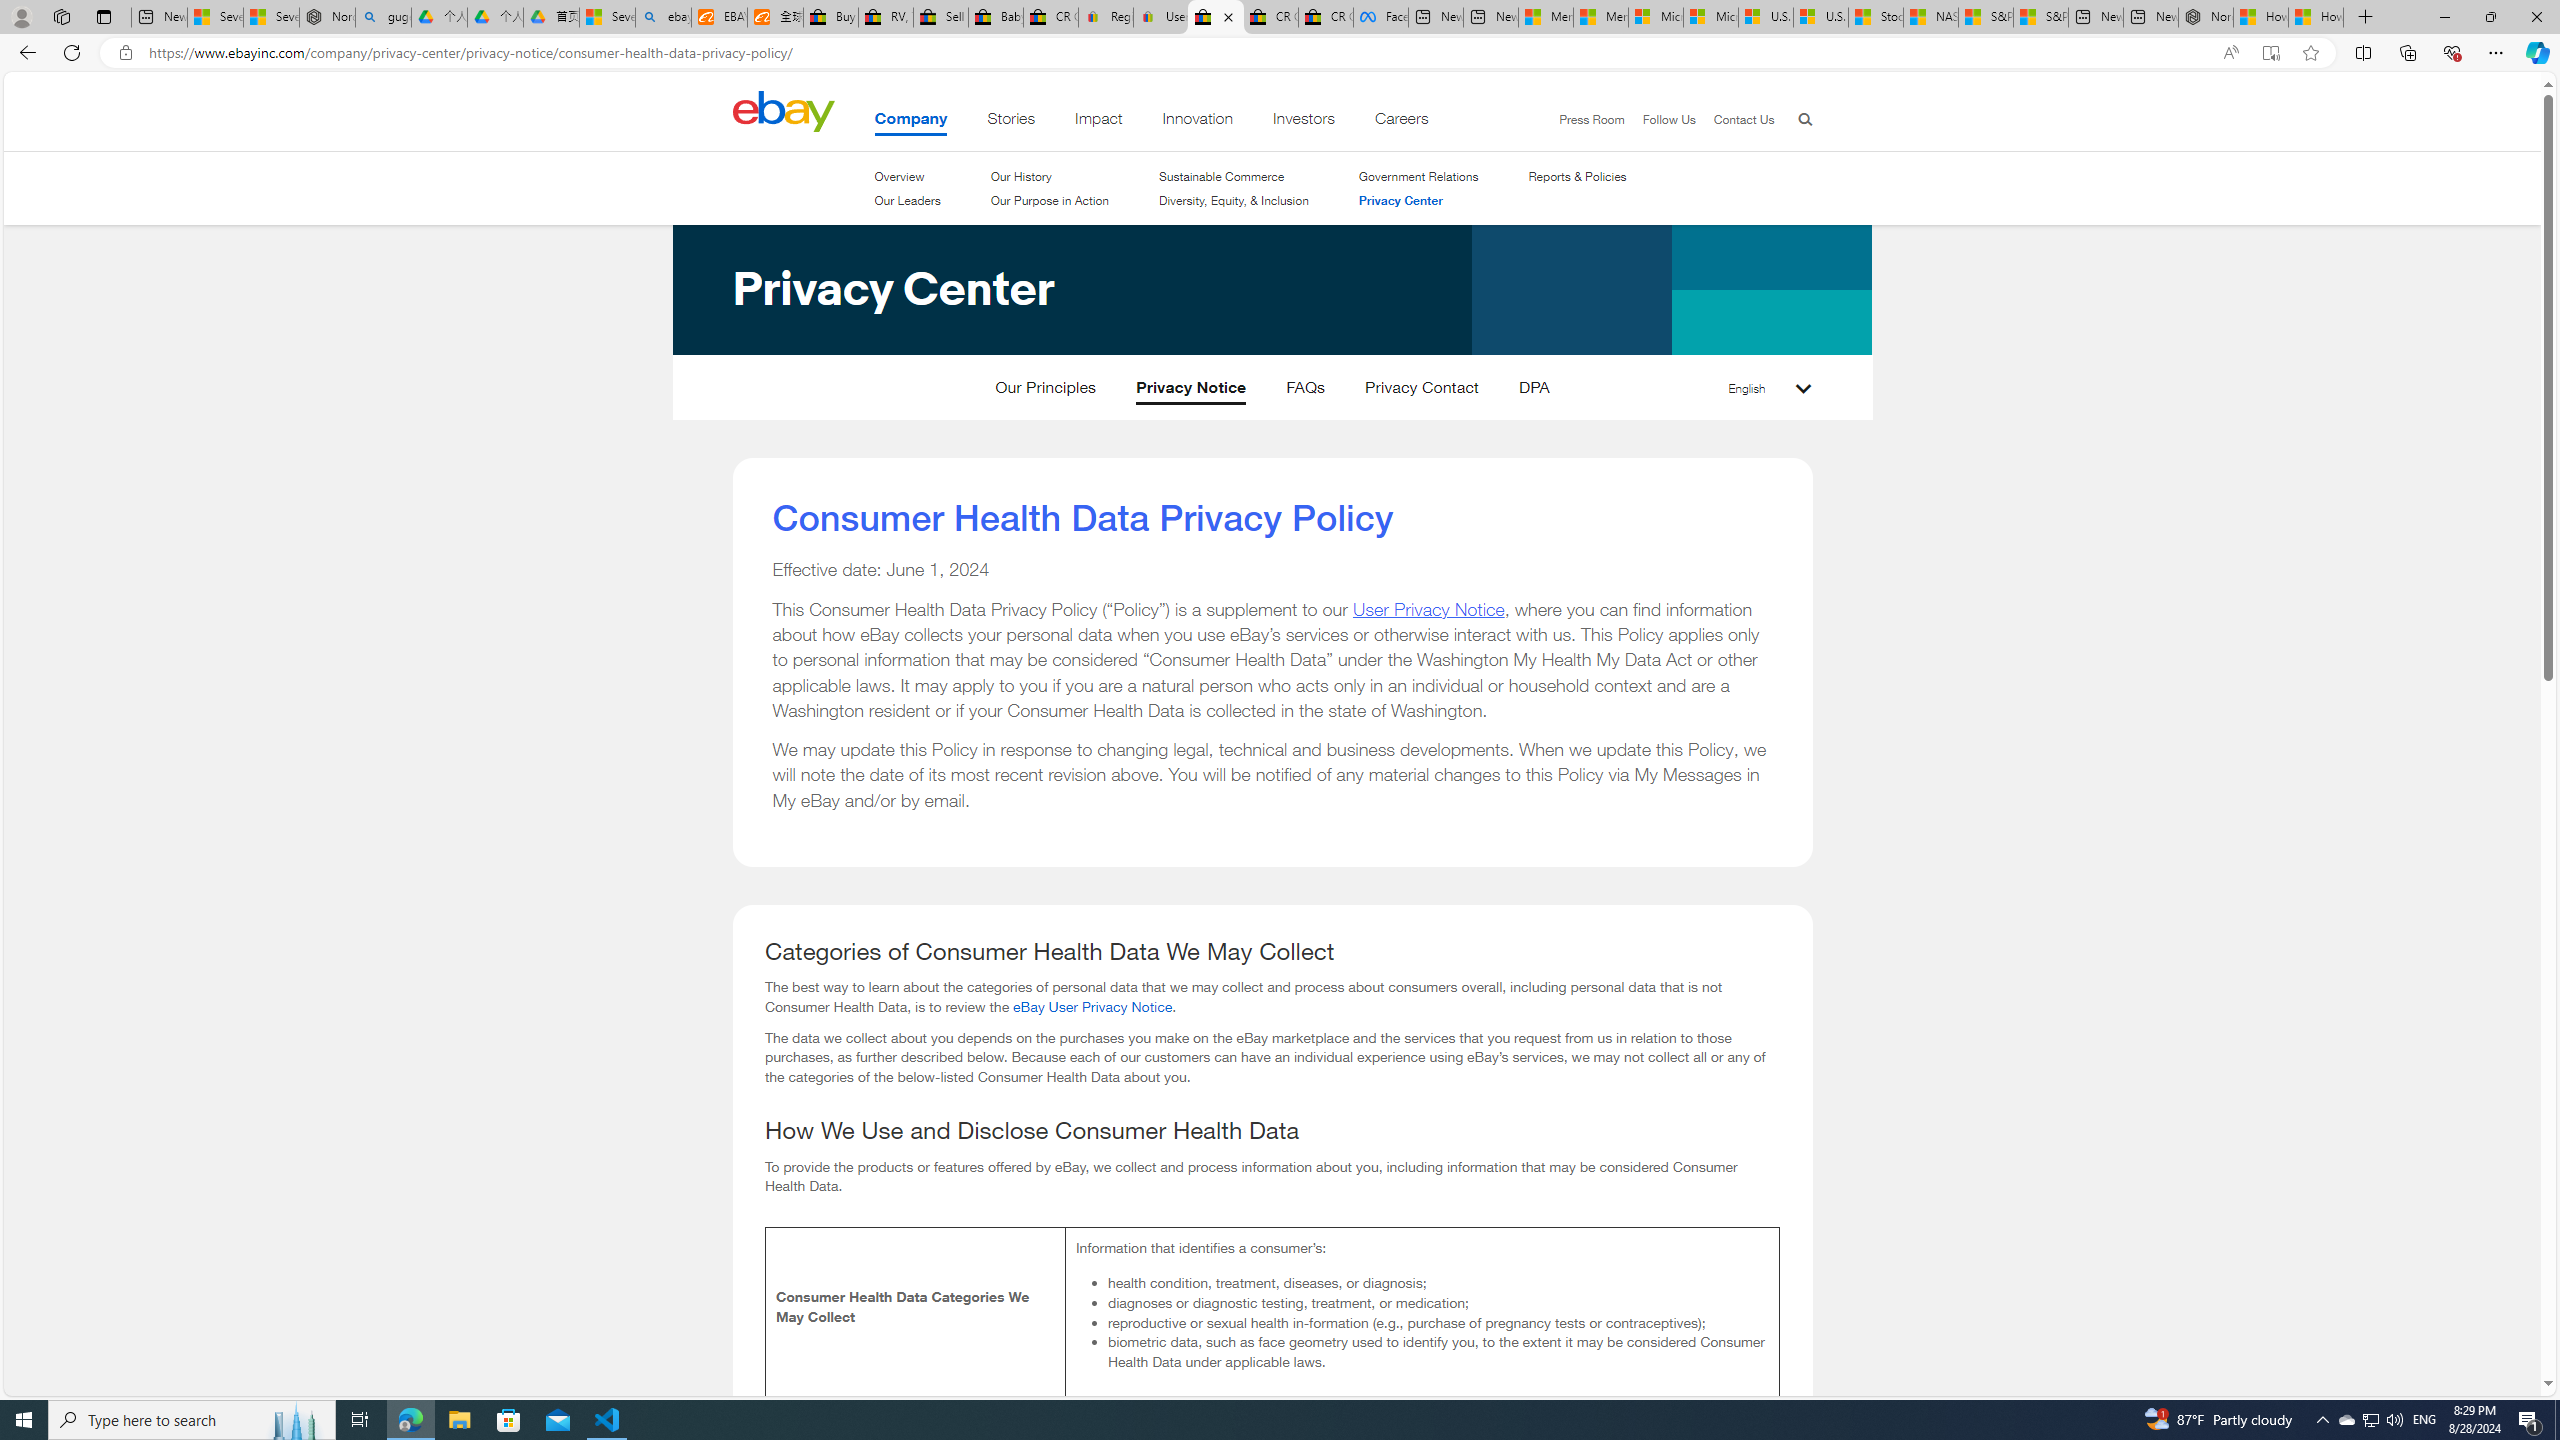  What do you see at coordinates (996, 17) in the screenshot?
I see `Baby Keepsakes & Announcements for sale | eBay` at bounding box center [996, 17].